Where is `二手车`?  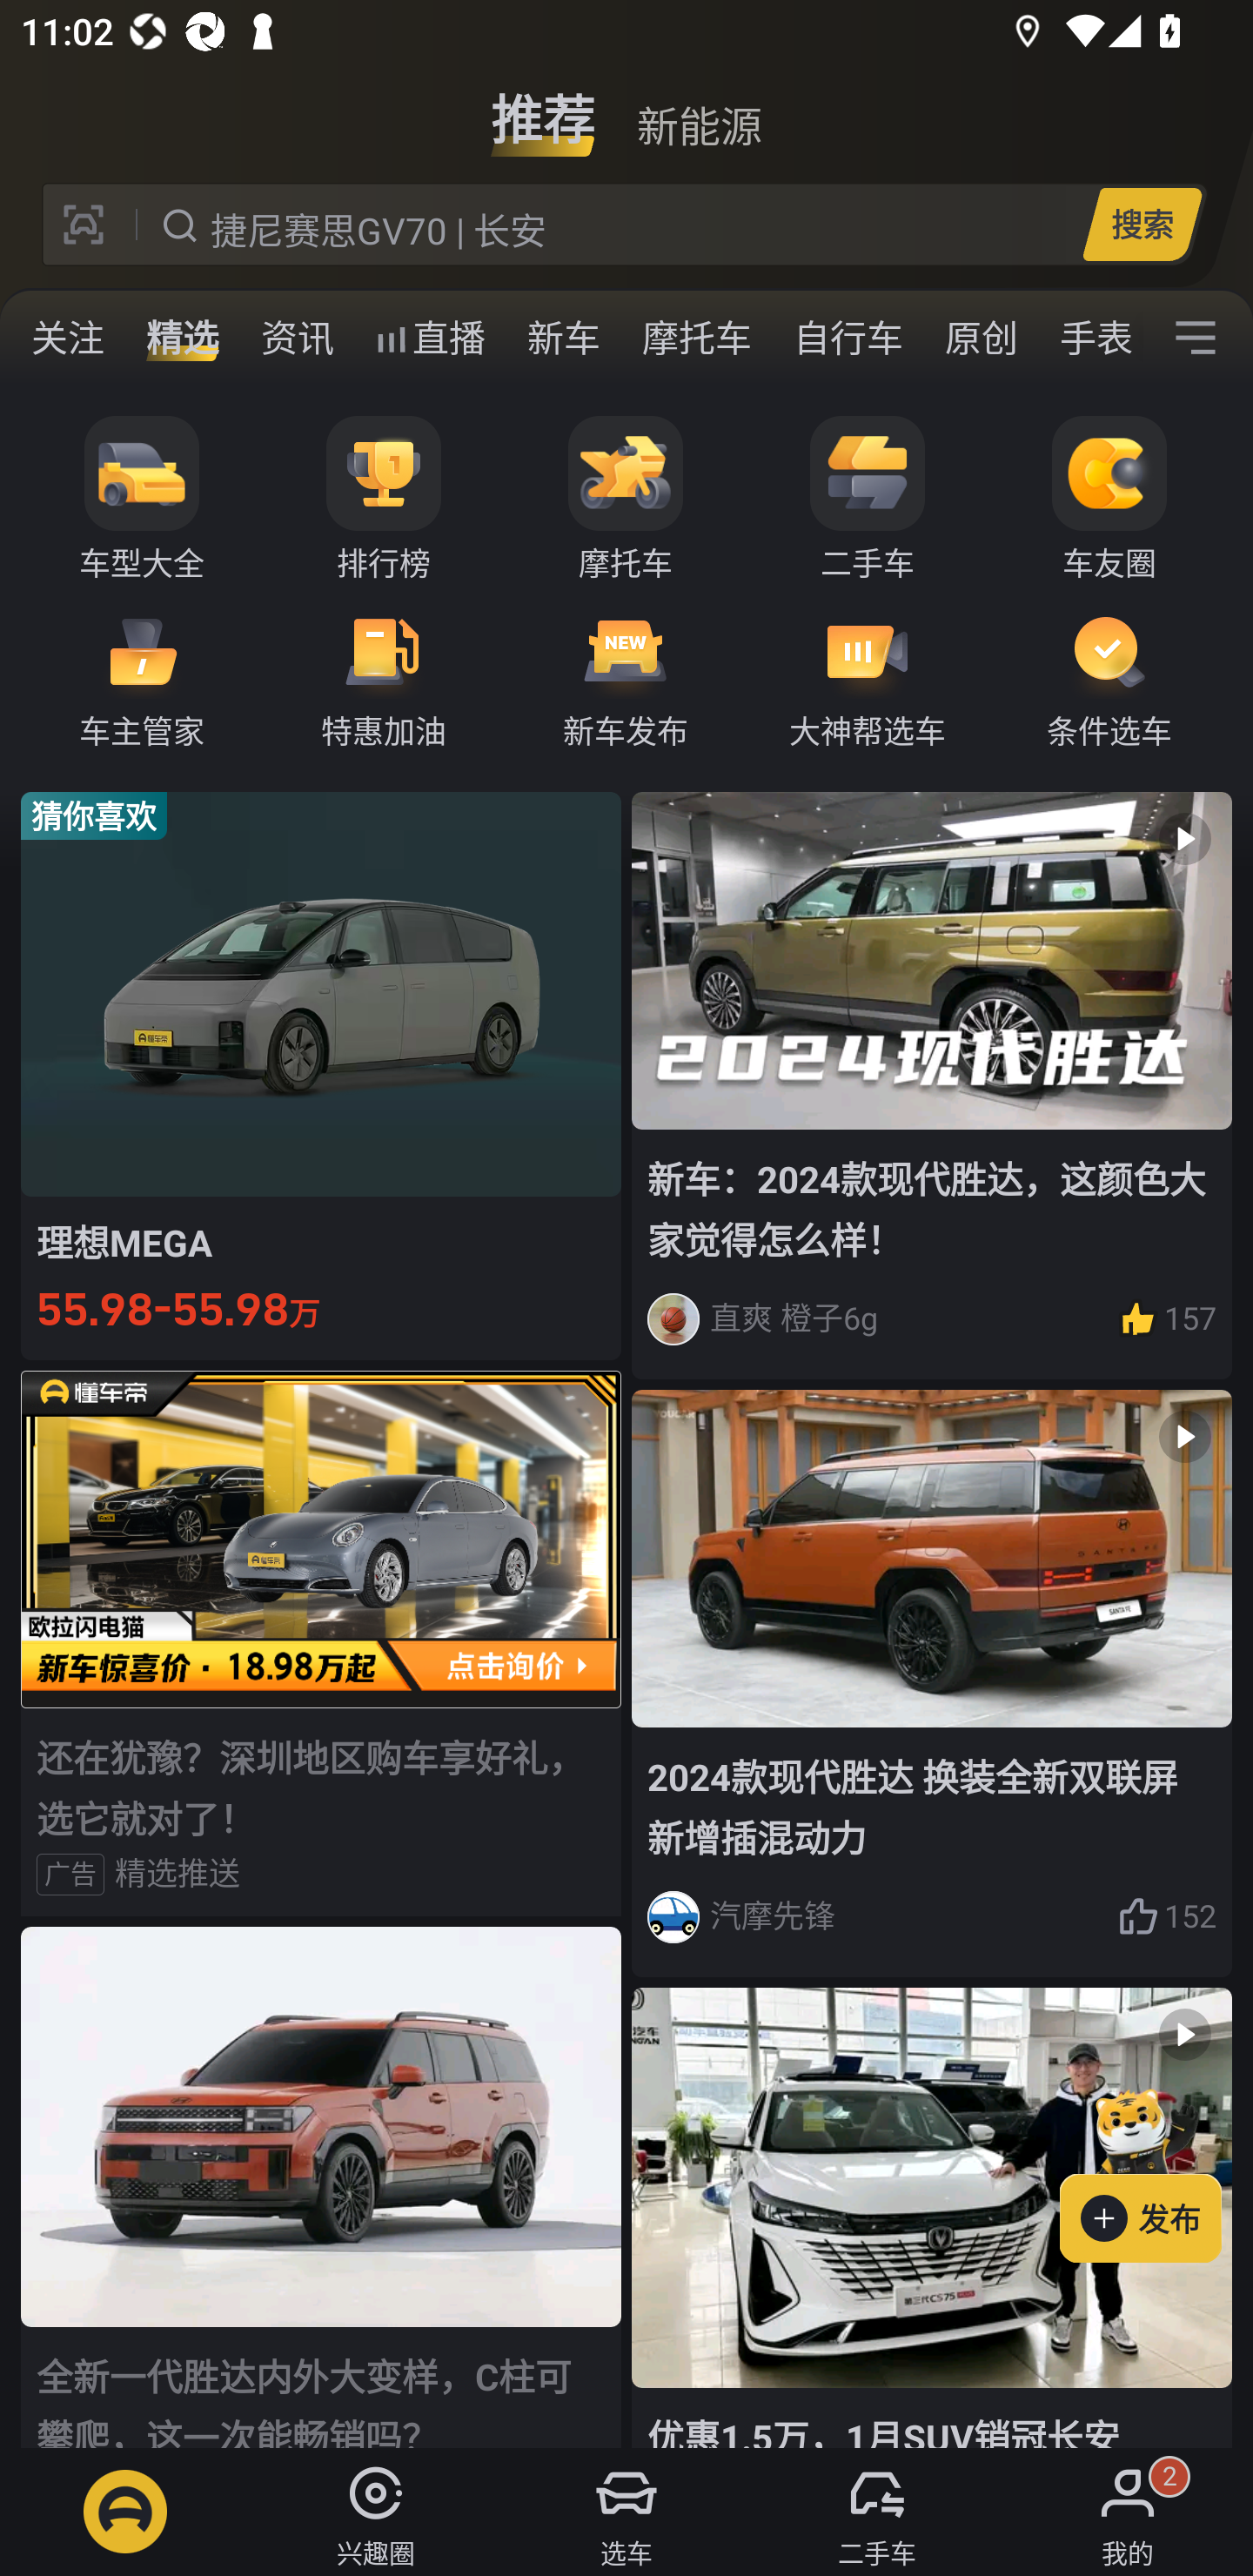 二手车 is located at coordinates (868, 500).